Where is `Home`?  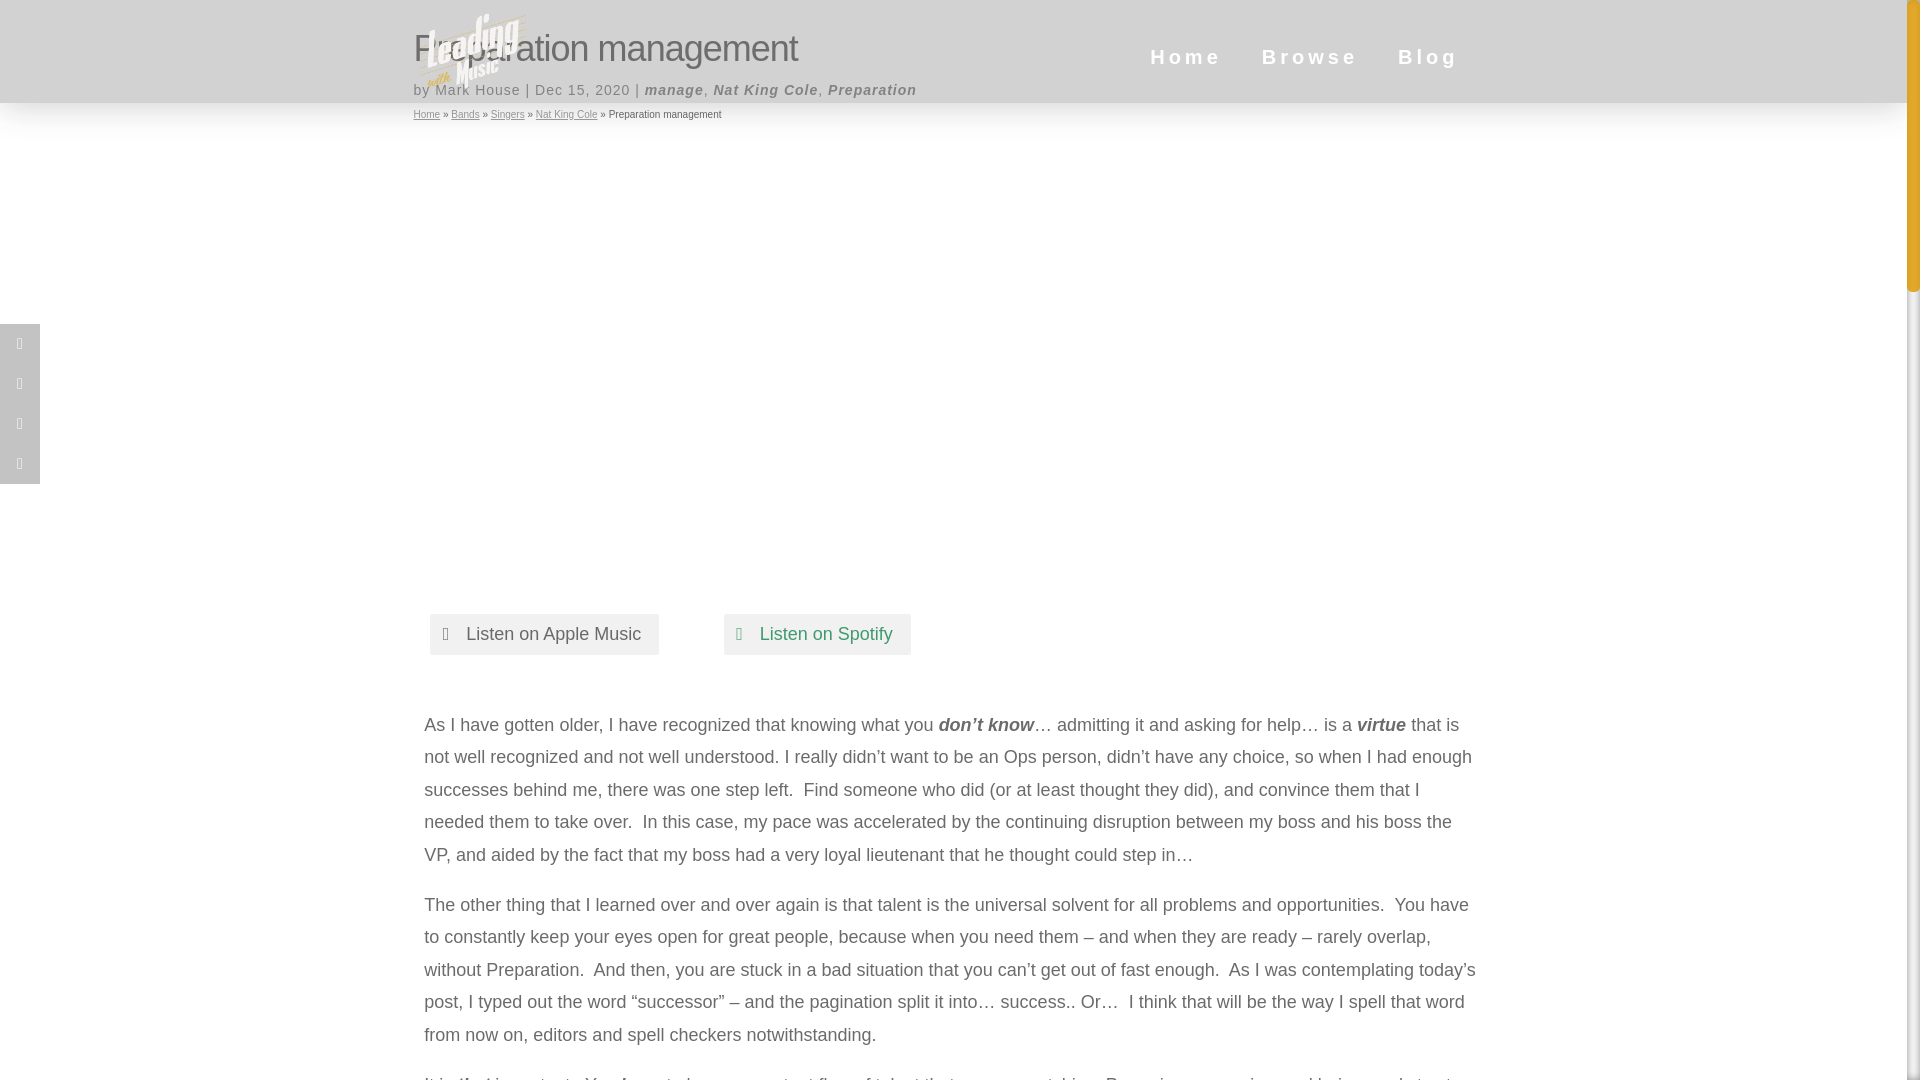
Home is located at coordinates (1186, 82).